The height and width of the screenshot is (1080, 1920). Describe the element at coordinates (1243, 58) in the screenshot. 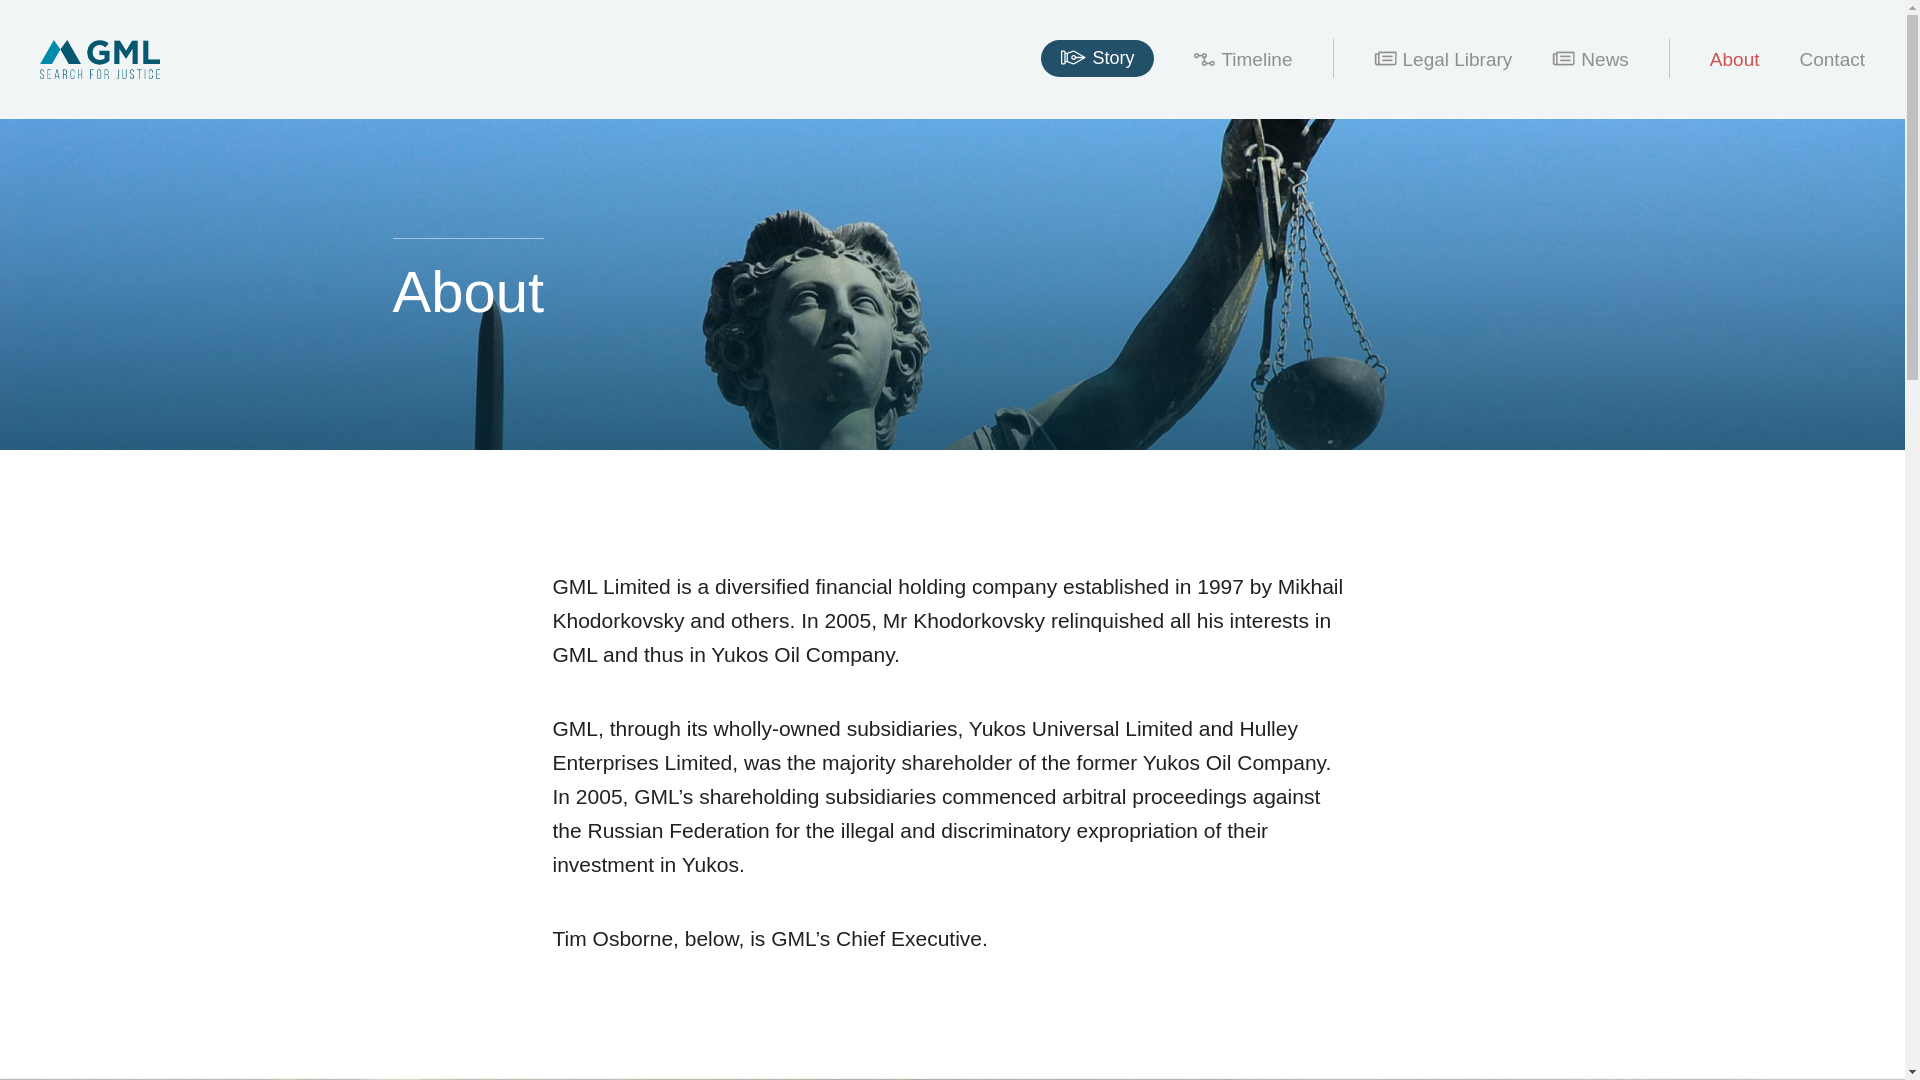

I see `Timeline` at that location.